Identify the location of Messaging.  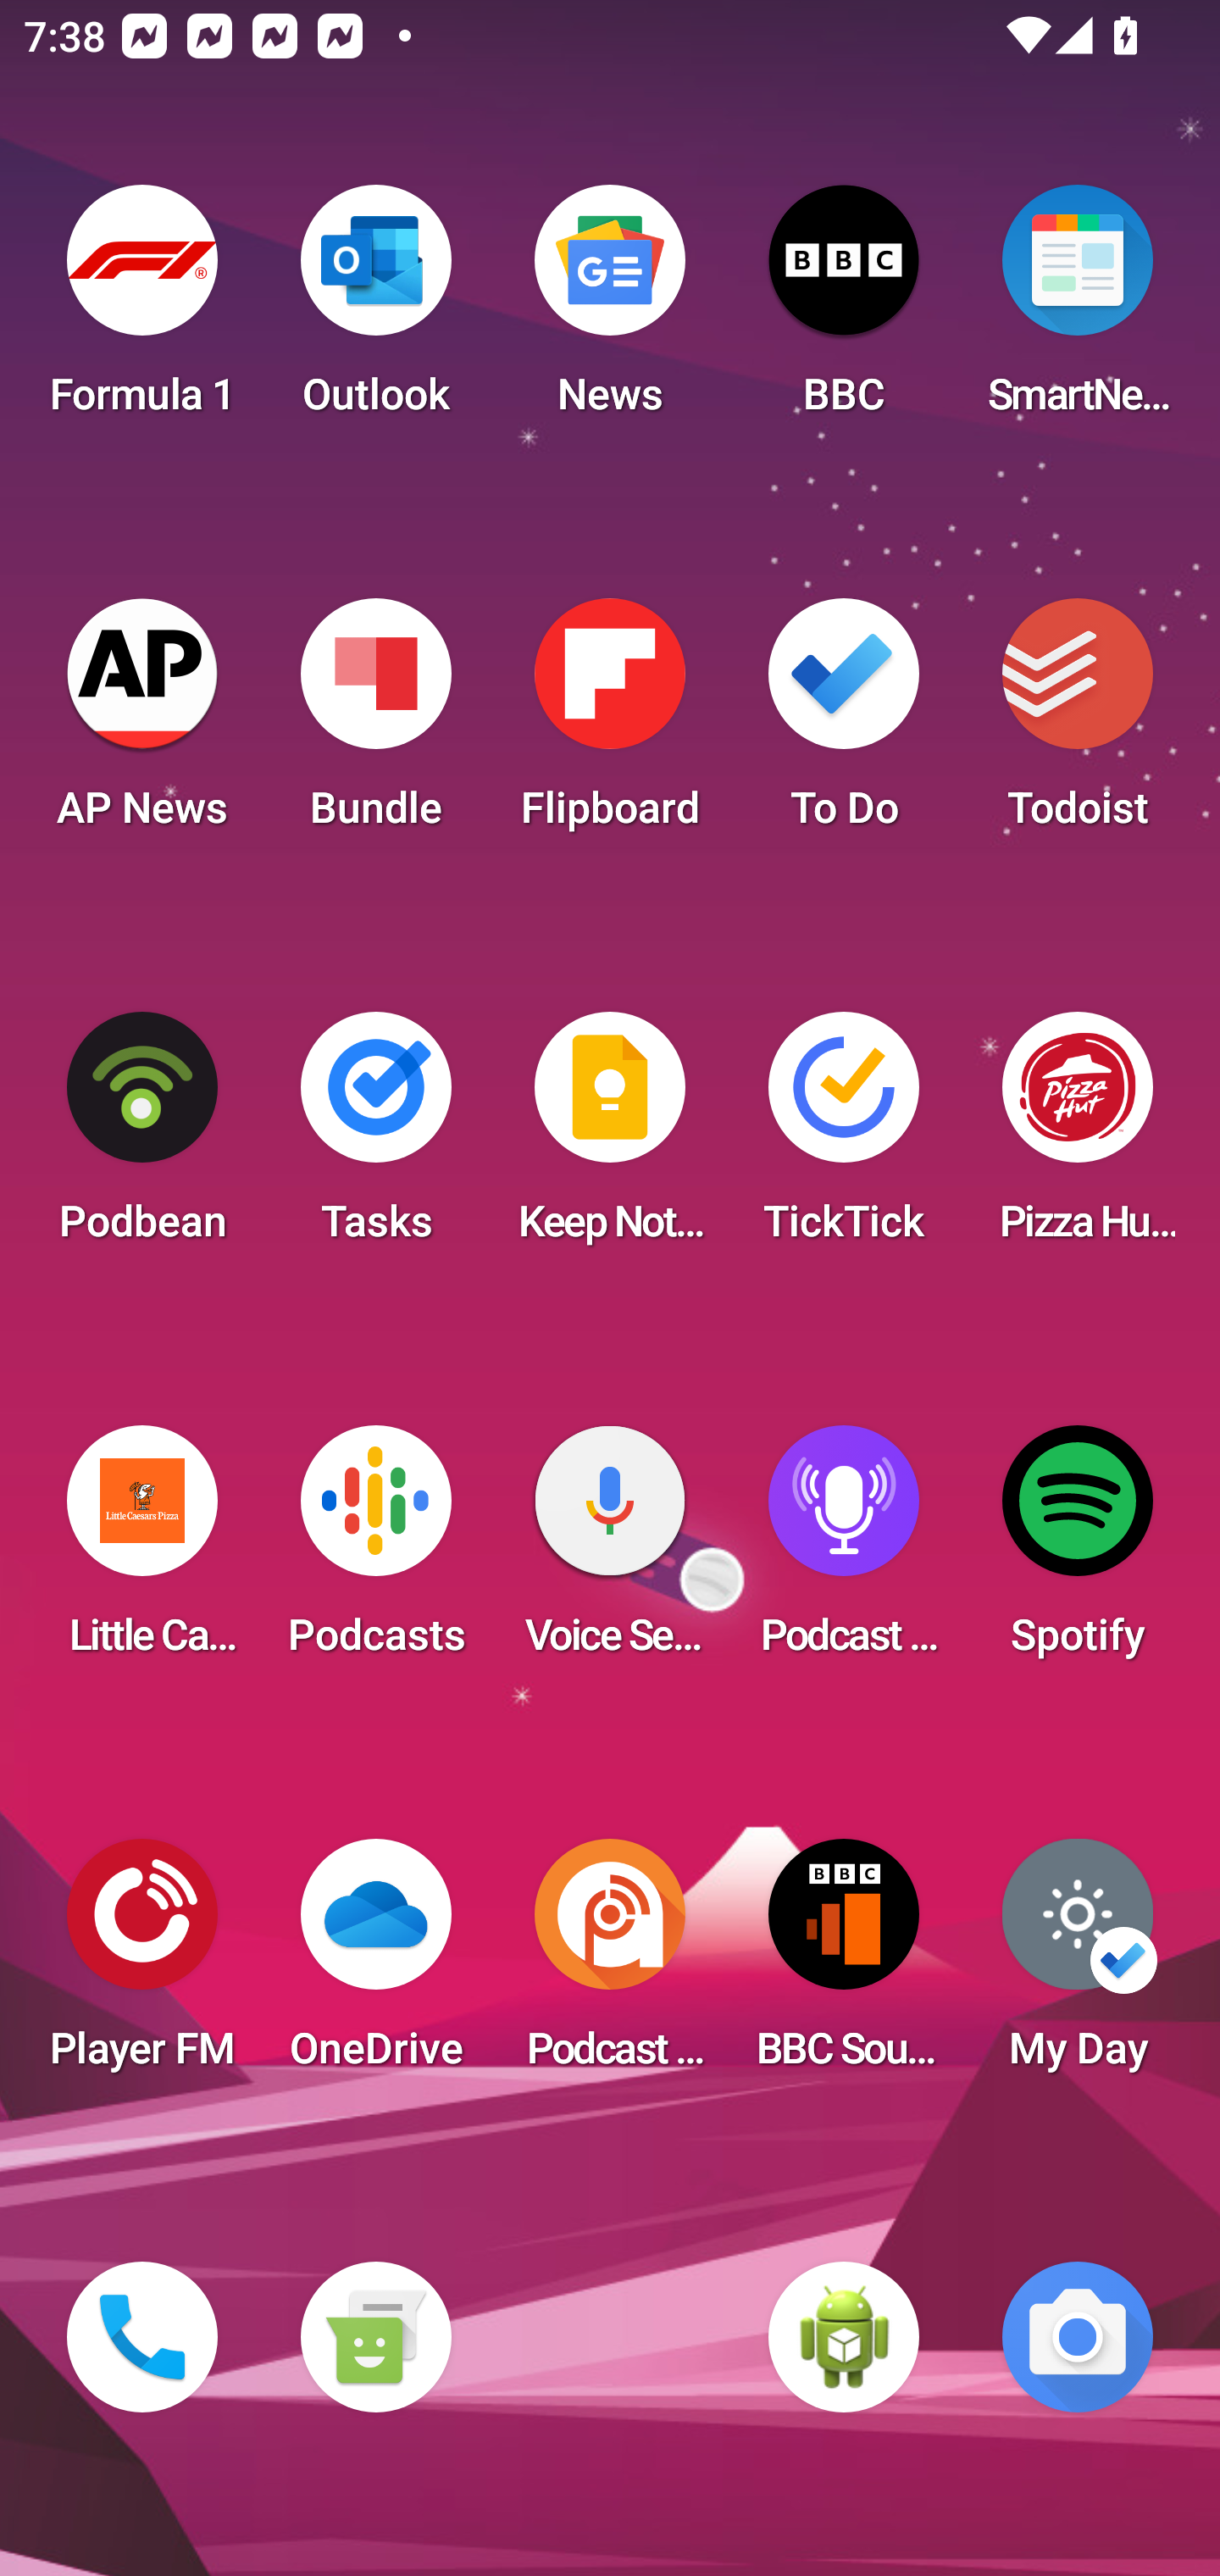
(375, 2337).